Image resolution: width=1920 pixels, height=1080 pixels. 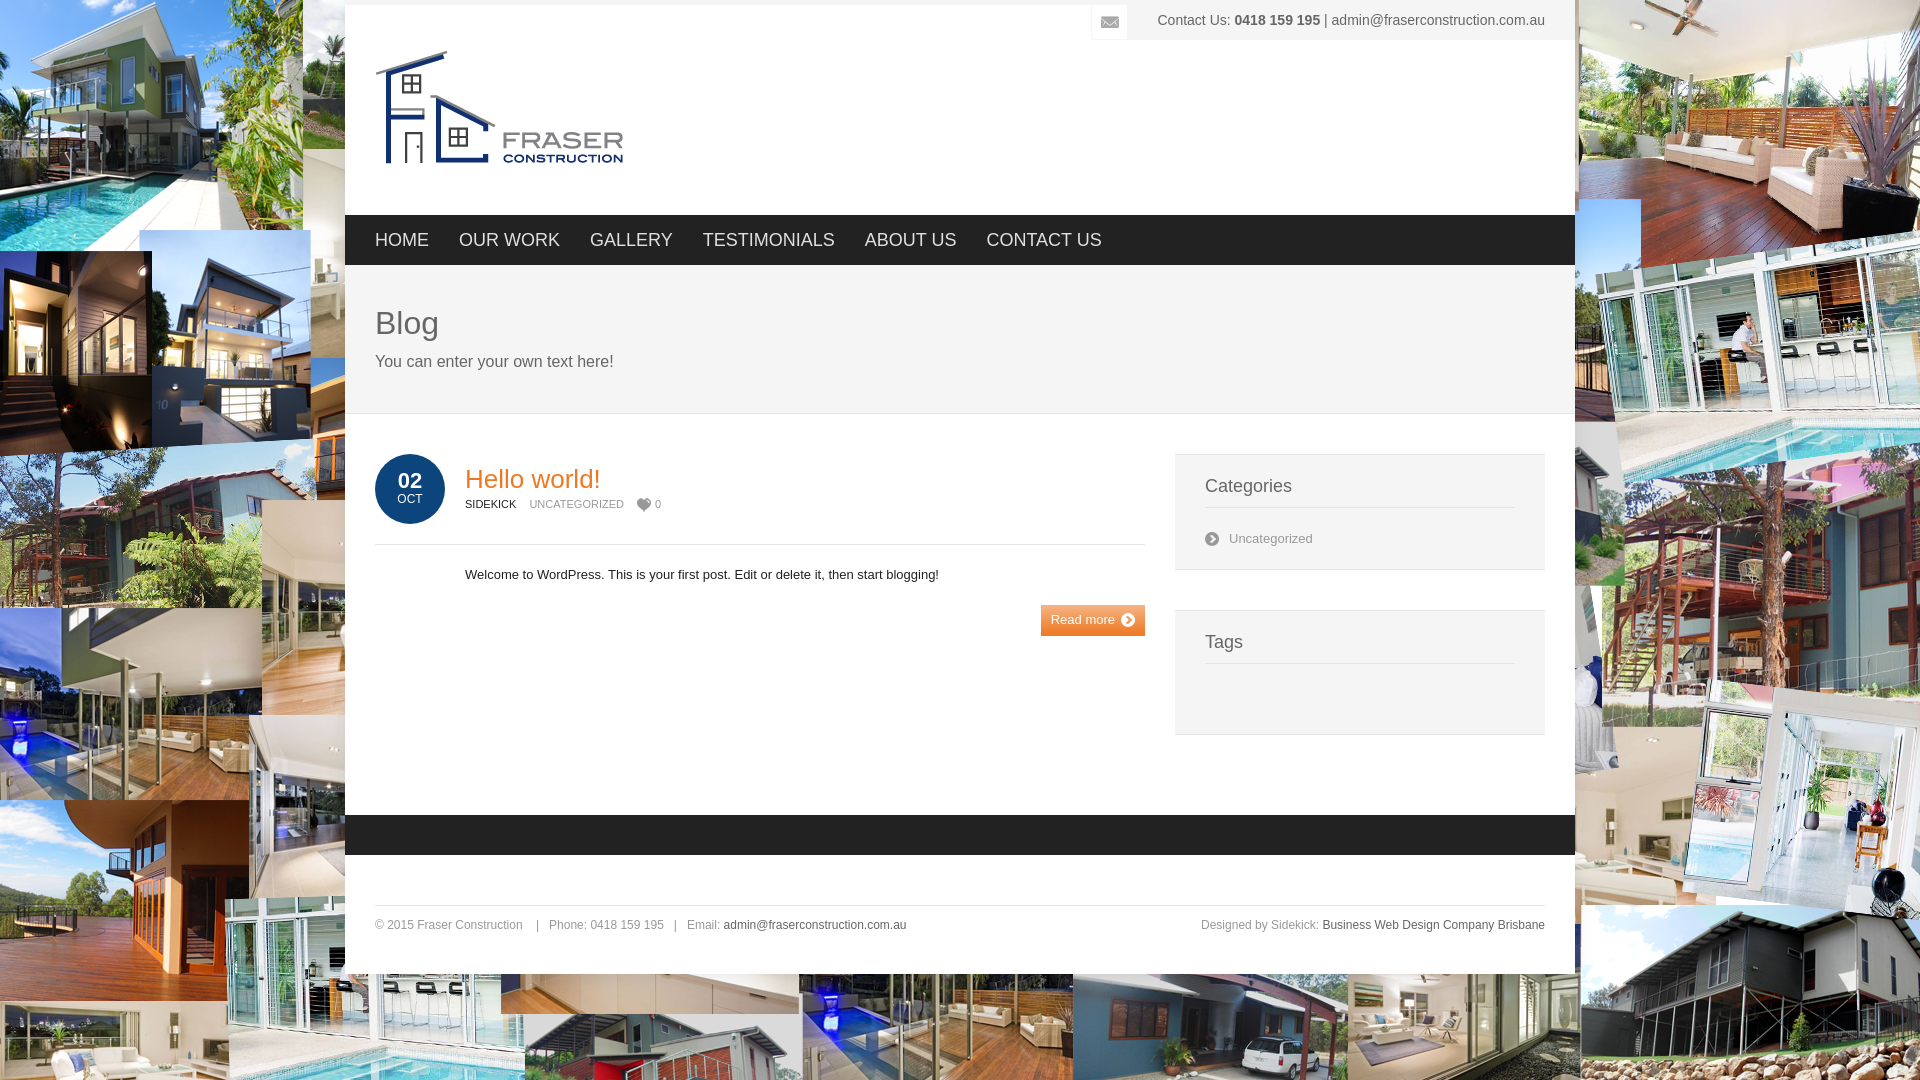 I want to click on CONTACT US, so click(x=1044, y=240).